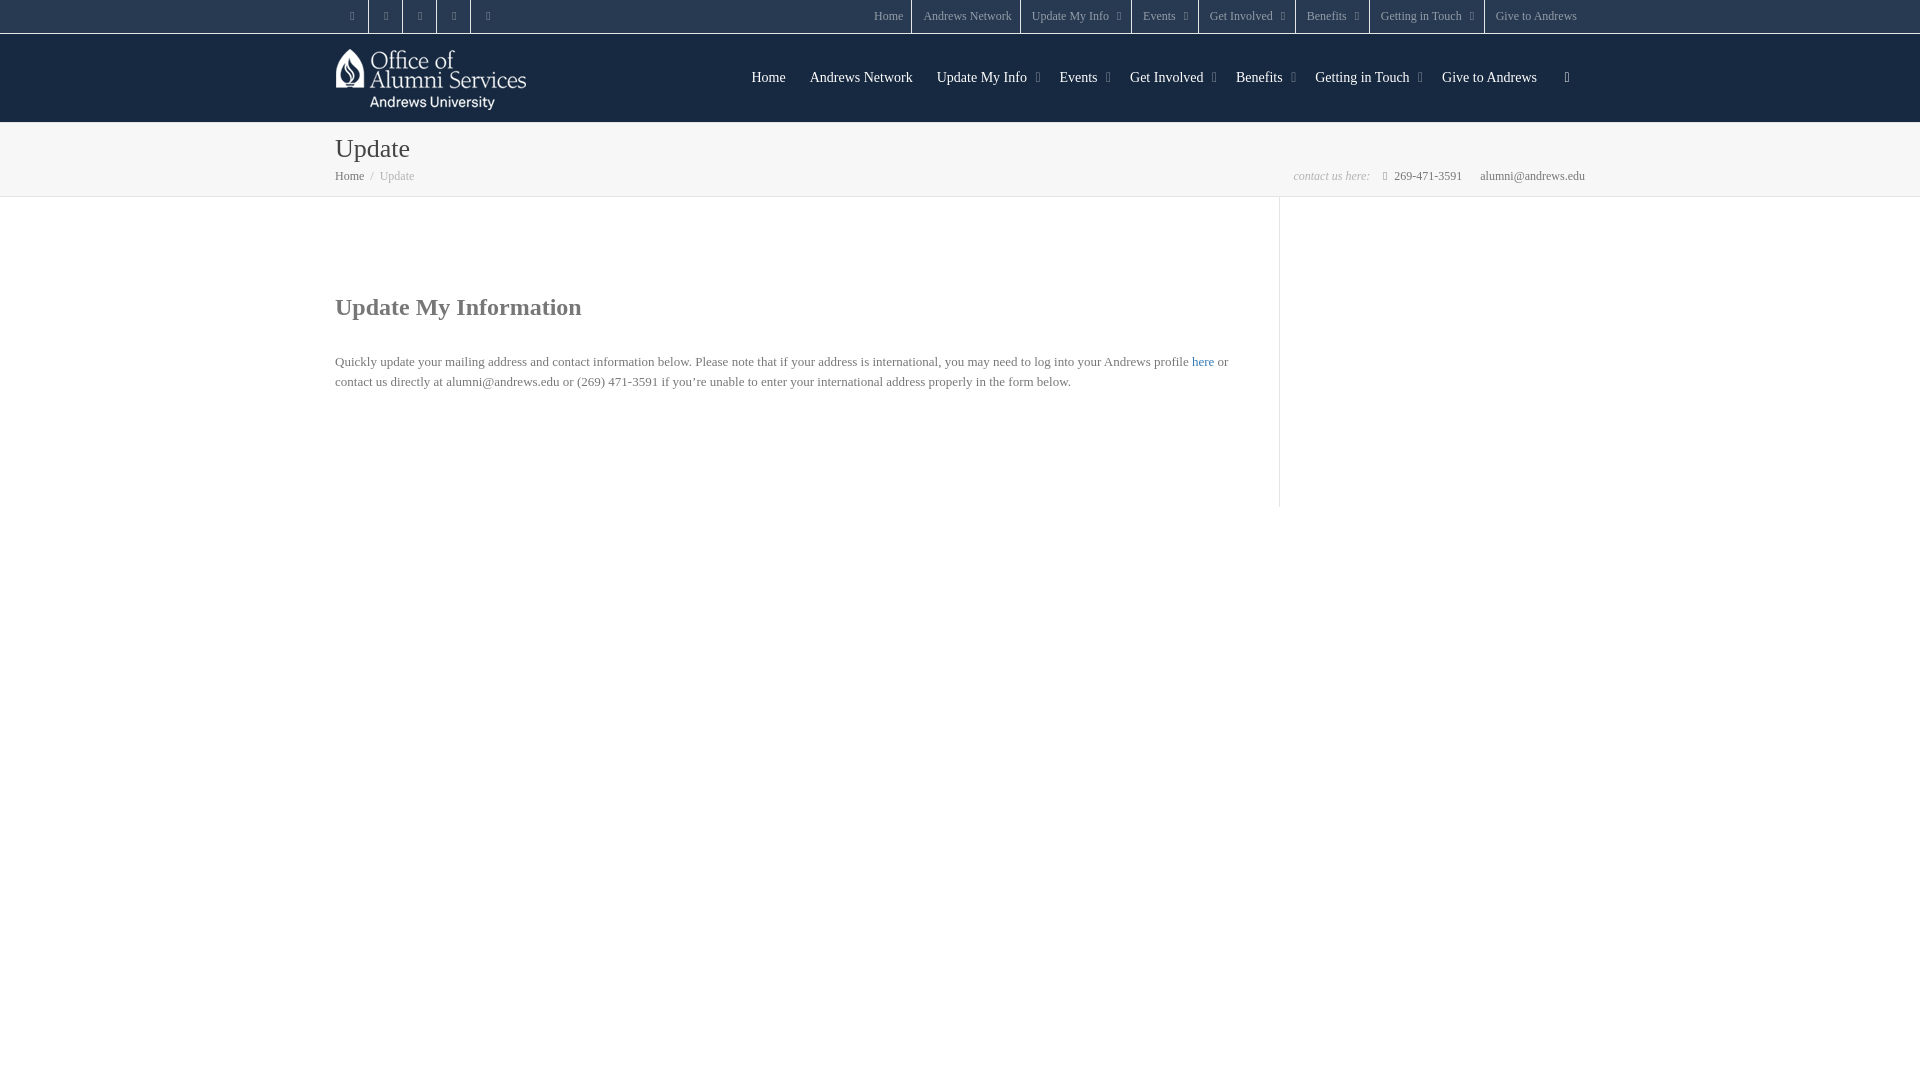 The image size is (1920, 1080). I want to click on Benefits, so click(1334, 16).